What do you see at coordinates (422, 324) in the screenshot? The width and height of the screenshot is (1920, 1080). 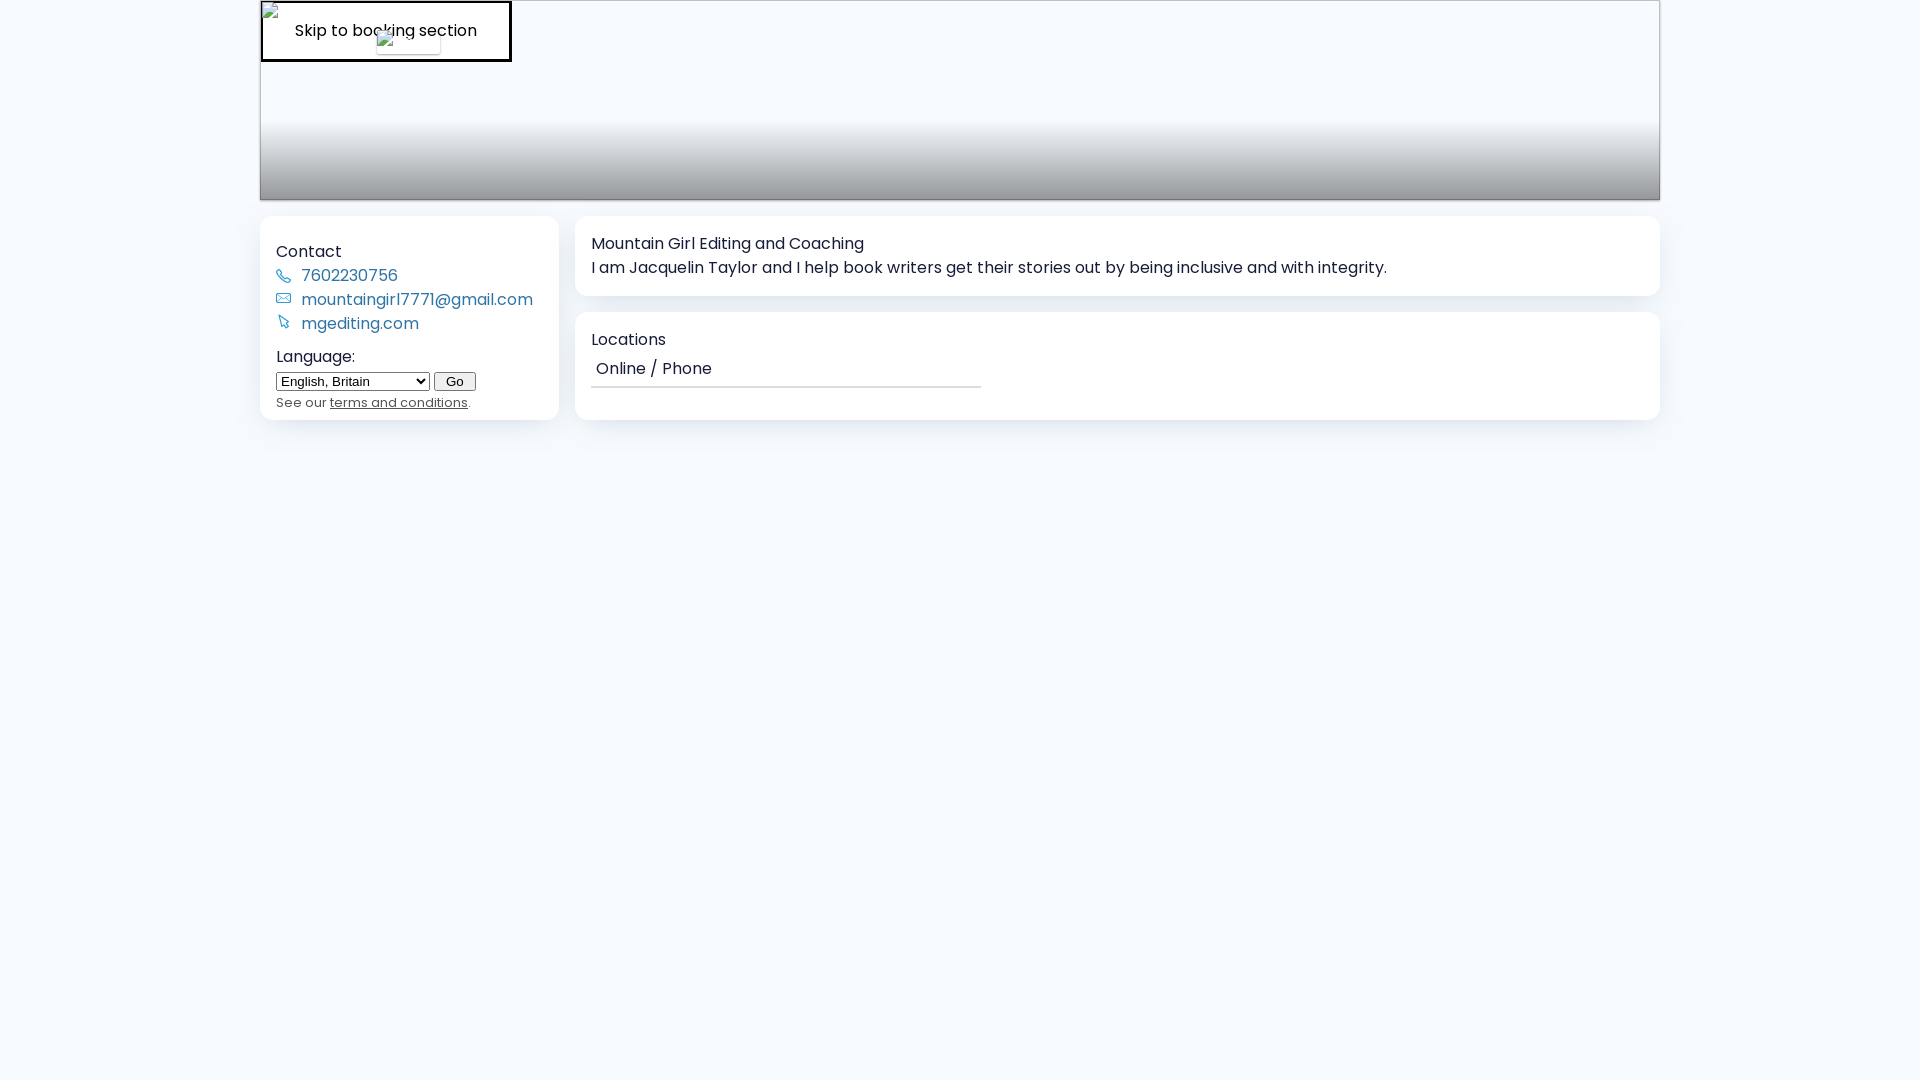 I see `mgediting.com` at bounding box center [422, 324].